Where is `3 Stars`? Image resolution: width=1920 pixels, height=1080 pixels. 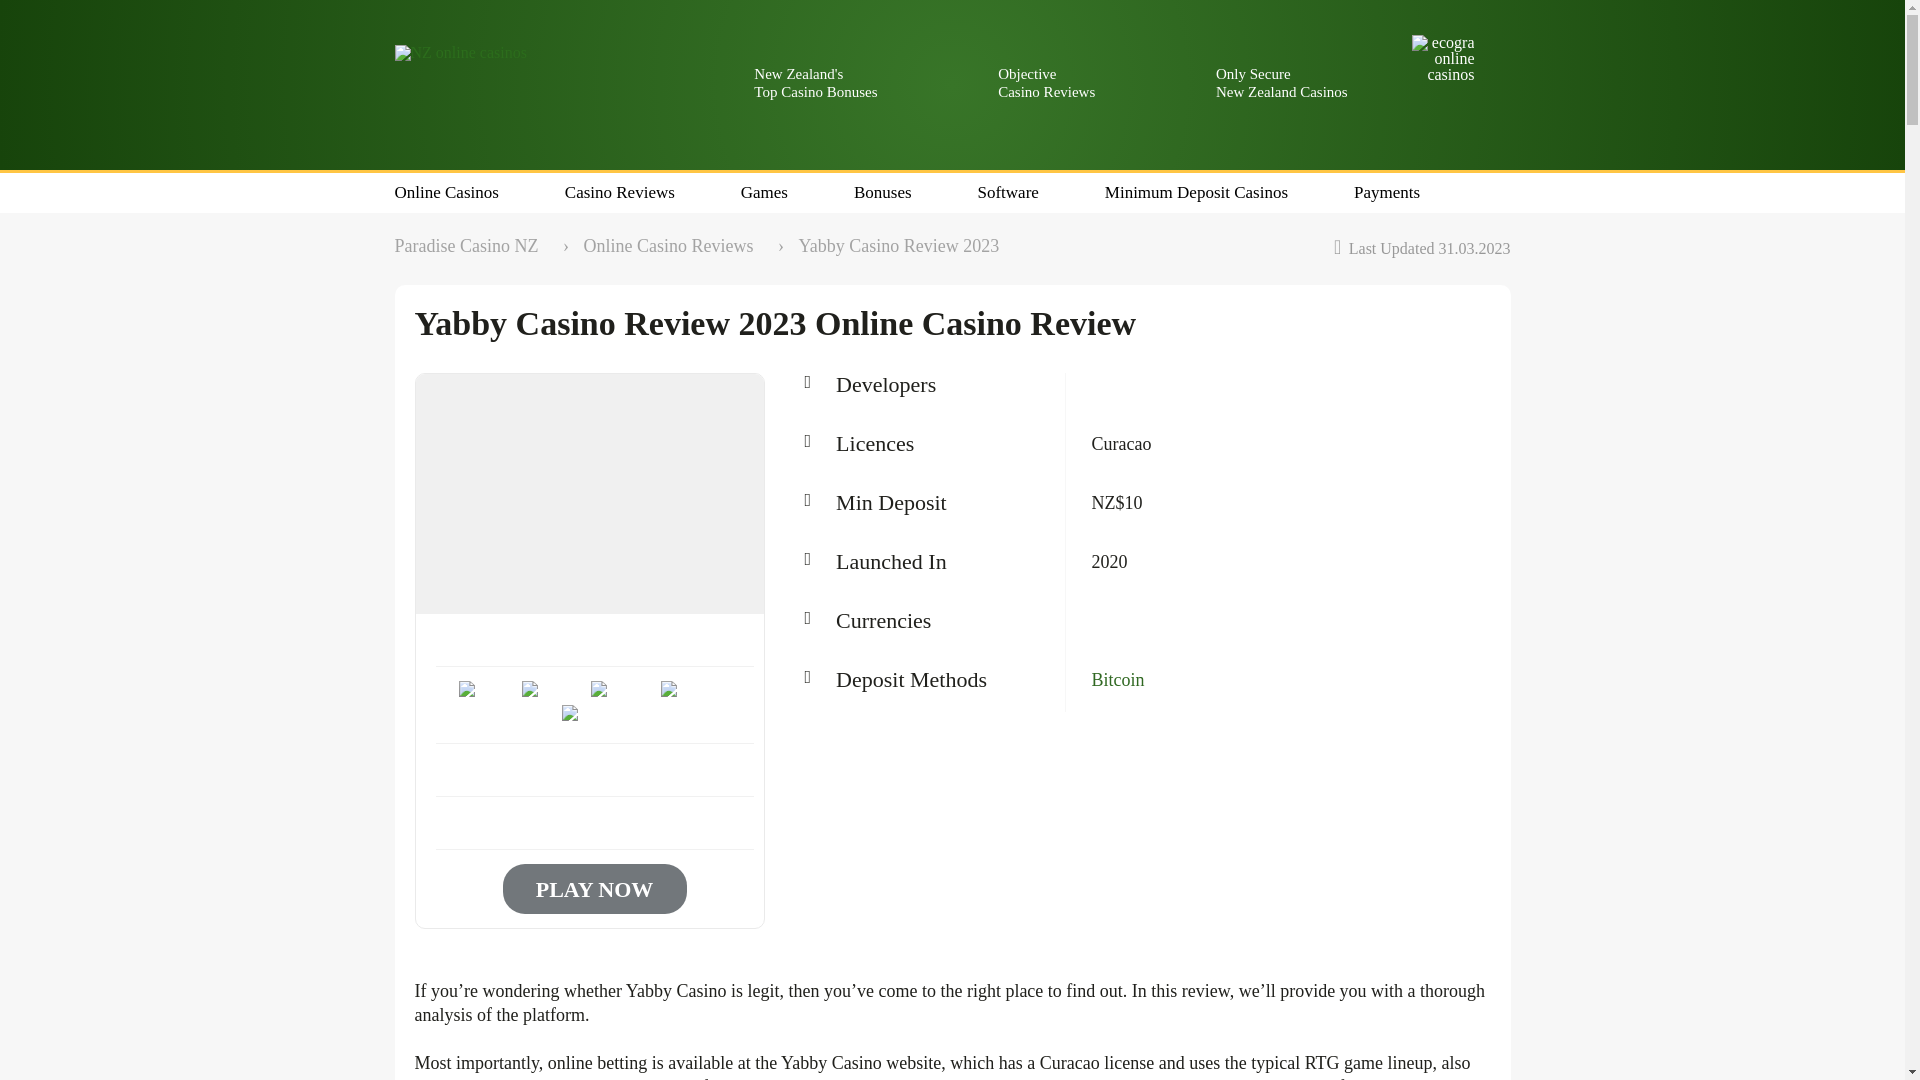 3 Stars is located at coordinates (624, 693).